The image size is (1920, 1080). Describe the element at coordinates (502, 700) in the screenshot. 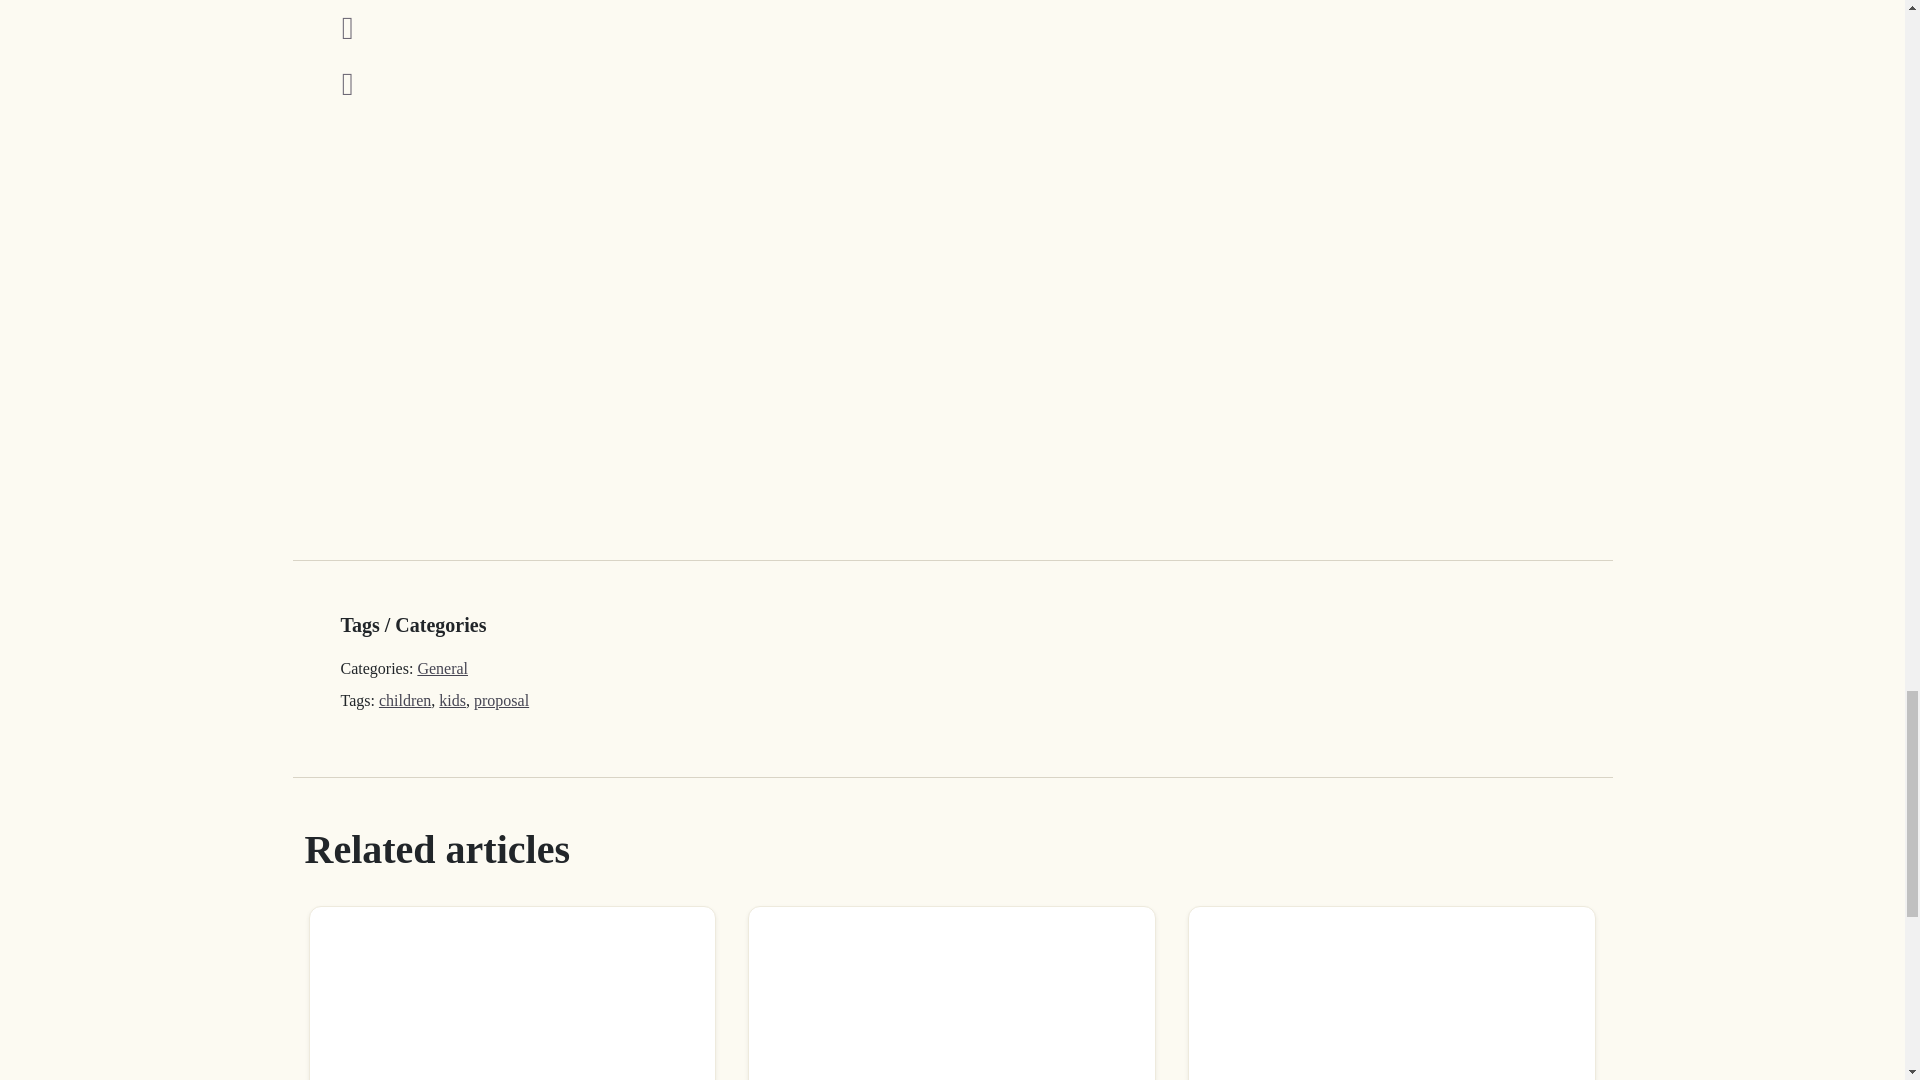

I see `proposal` at that location.